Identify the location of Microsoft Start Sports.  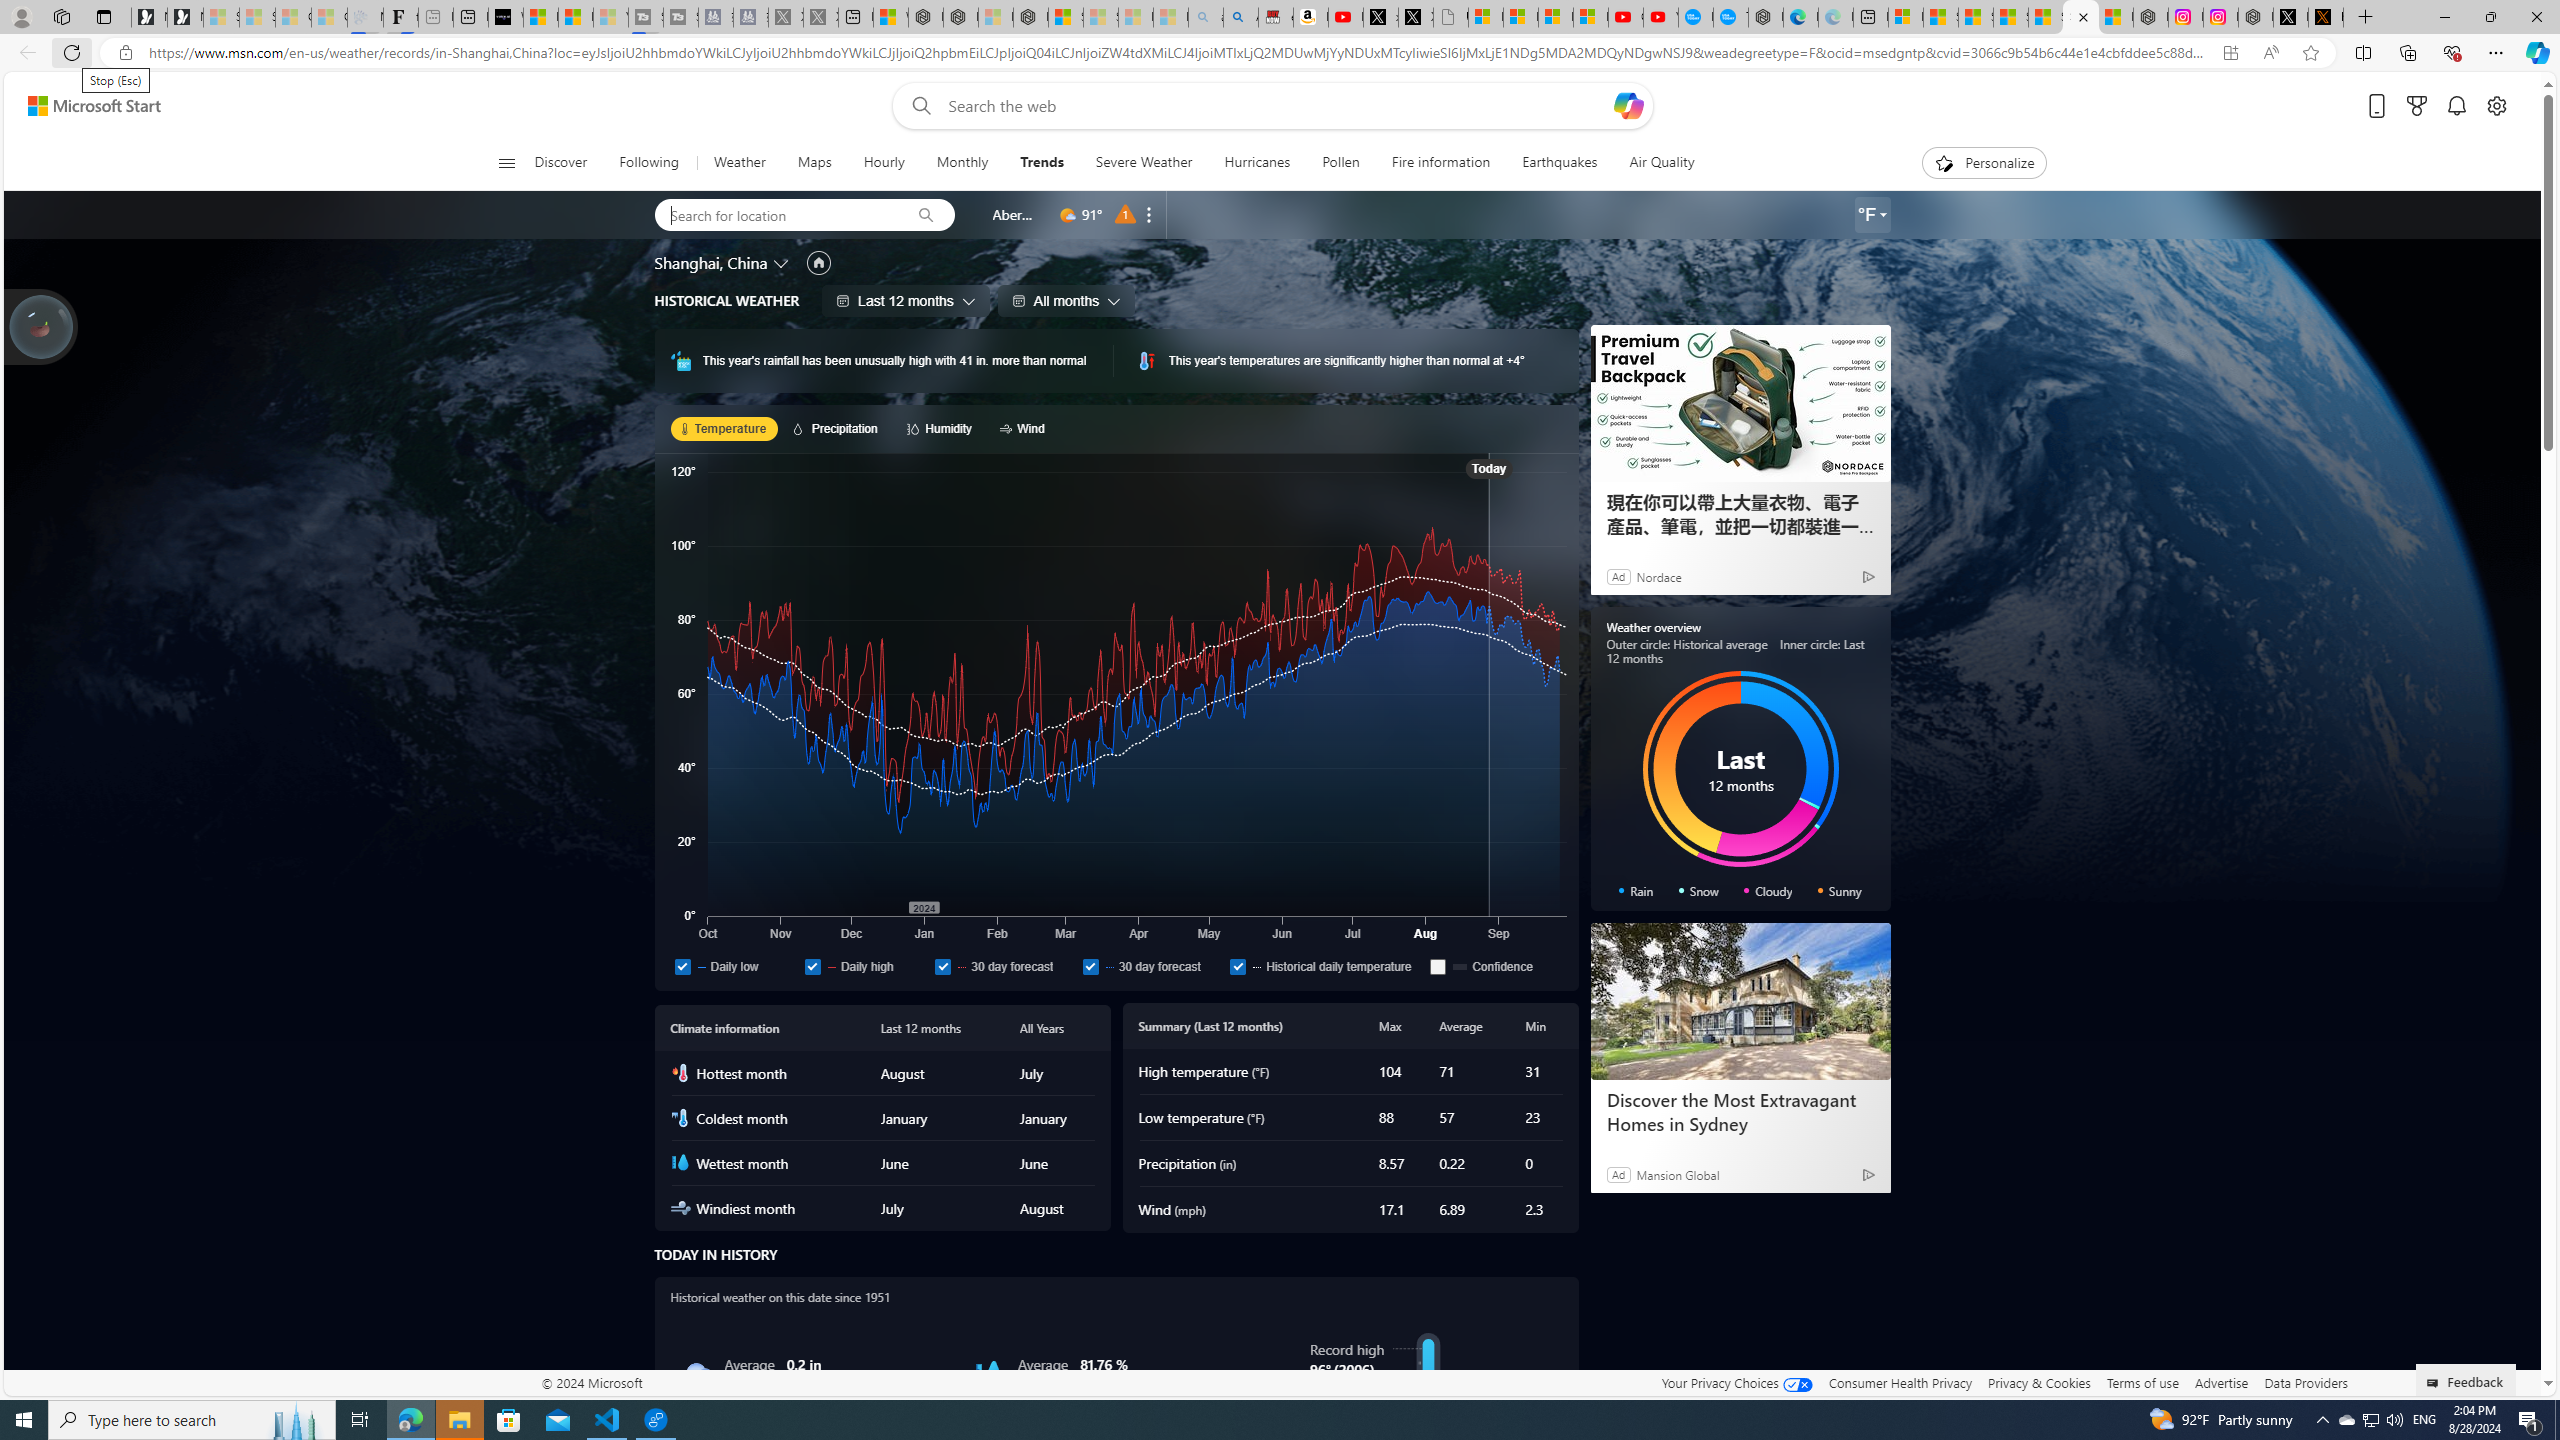
(540, 17).